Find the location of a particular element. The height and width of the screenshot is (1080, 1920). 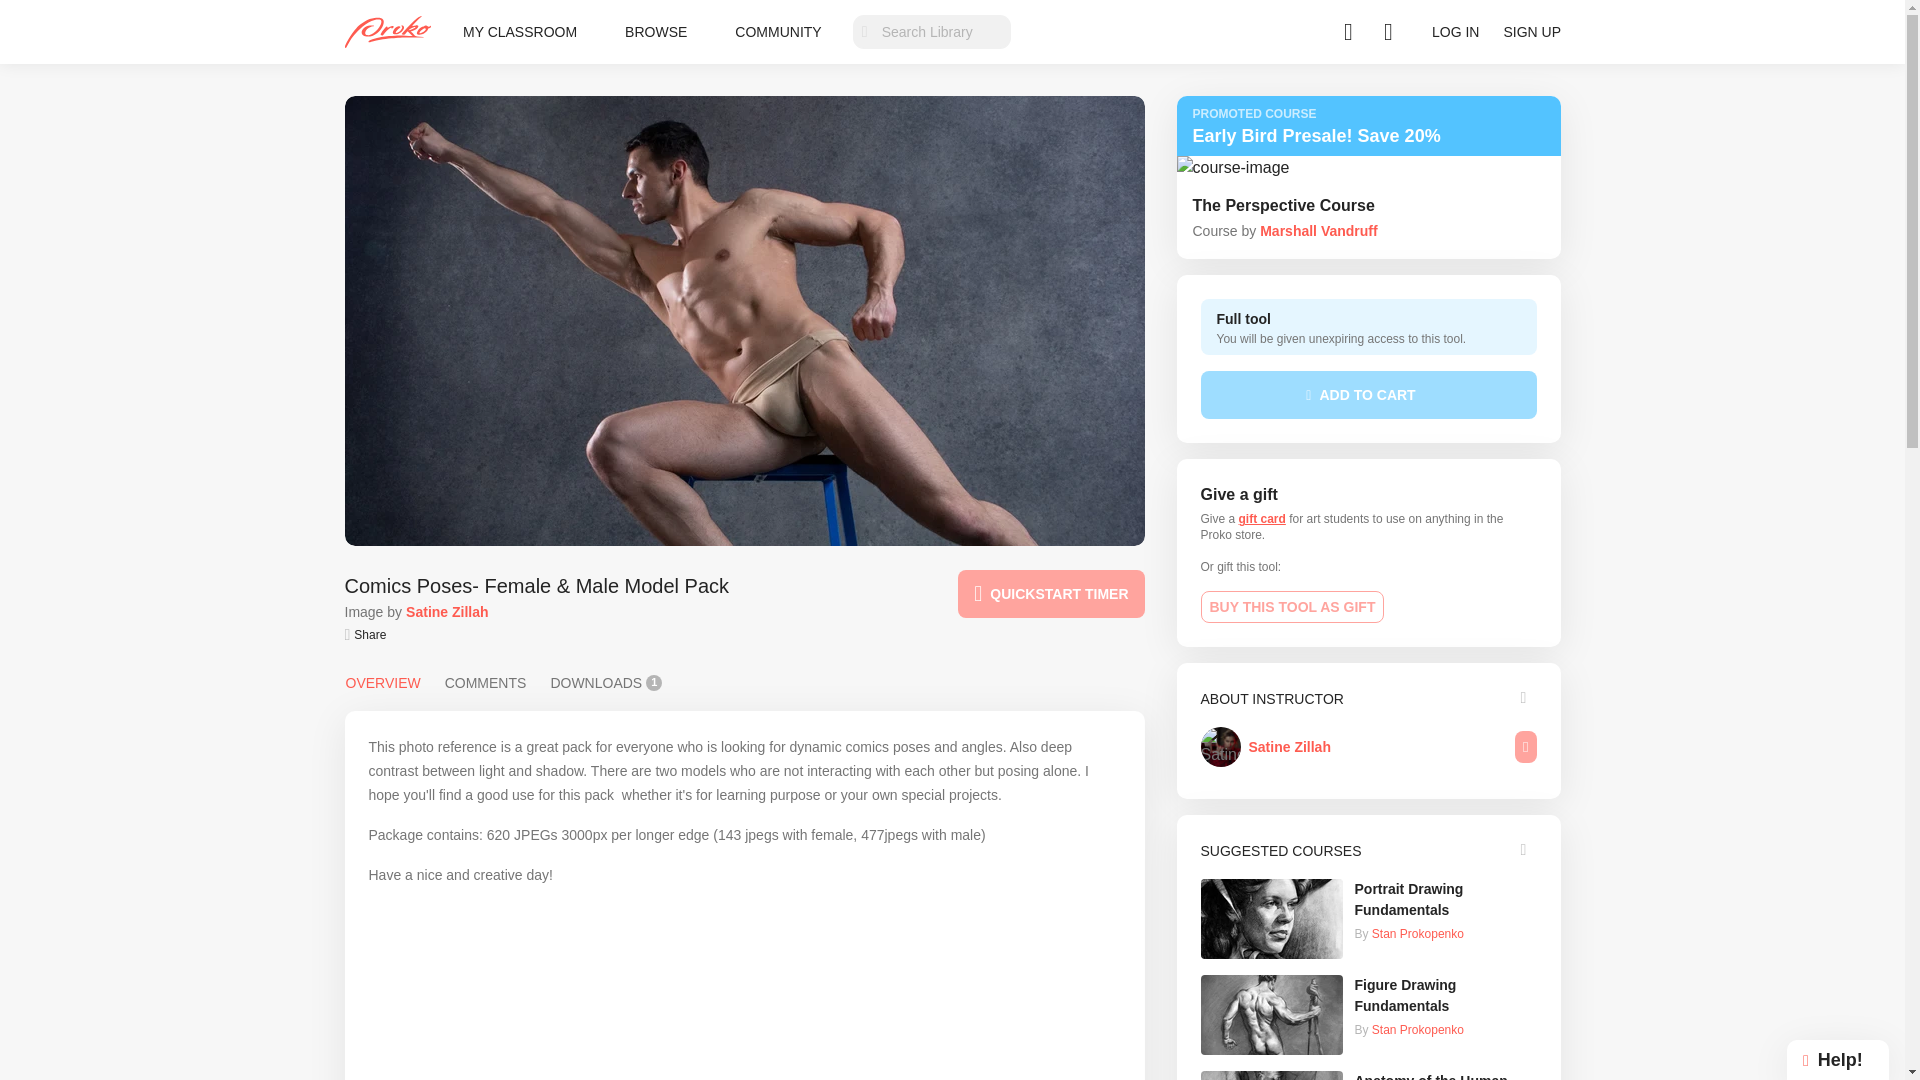

Stan Prokopenko is located at coordinates (1418, 1029).